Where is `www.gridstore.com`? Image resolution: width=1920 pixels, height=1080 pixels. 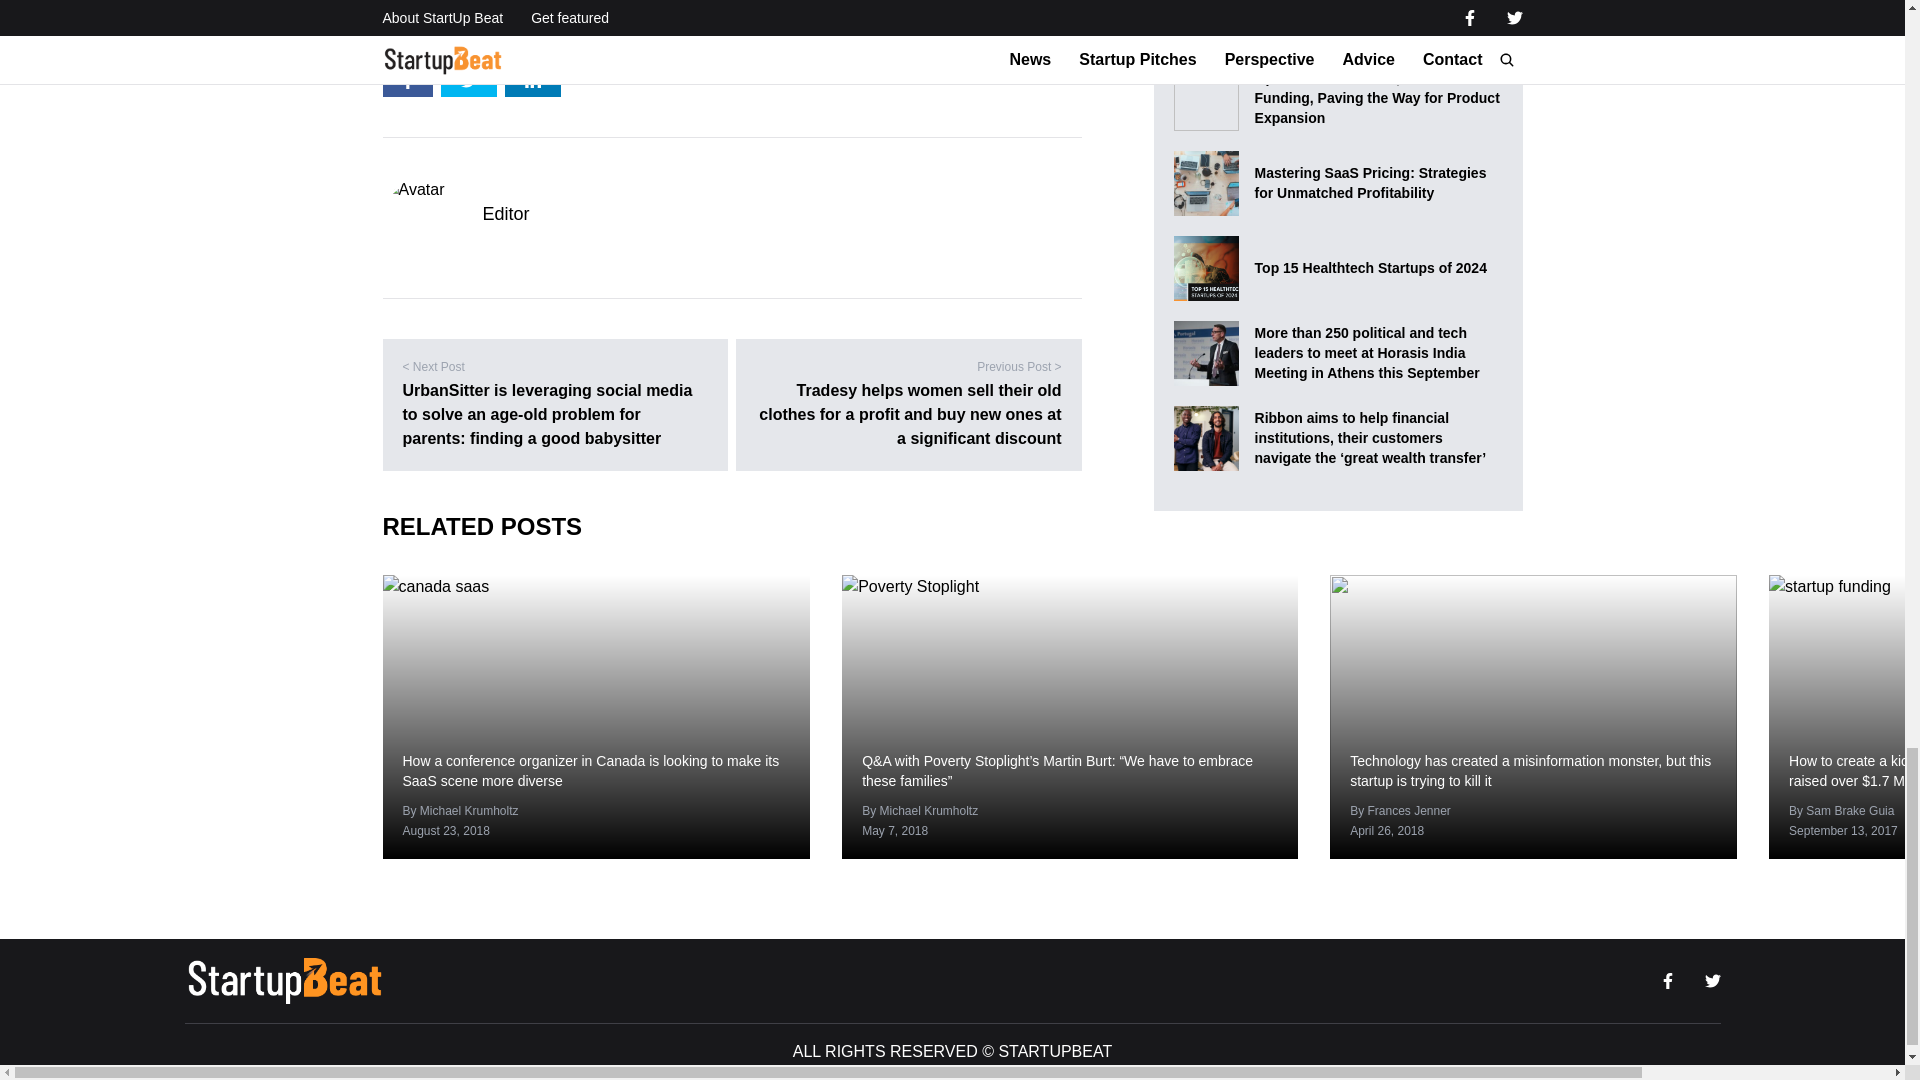 www.gridstore.com is located at coordinates (533, 28).